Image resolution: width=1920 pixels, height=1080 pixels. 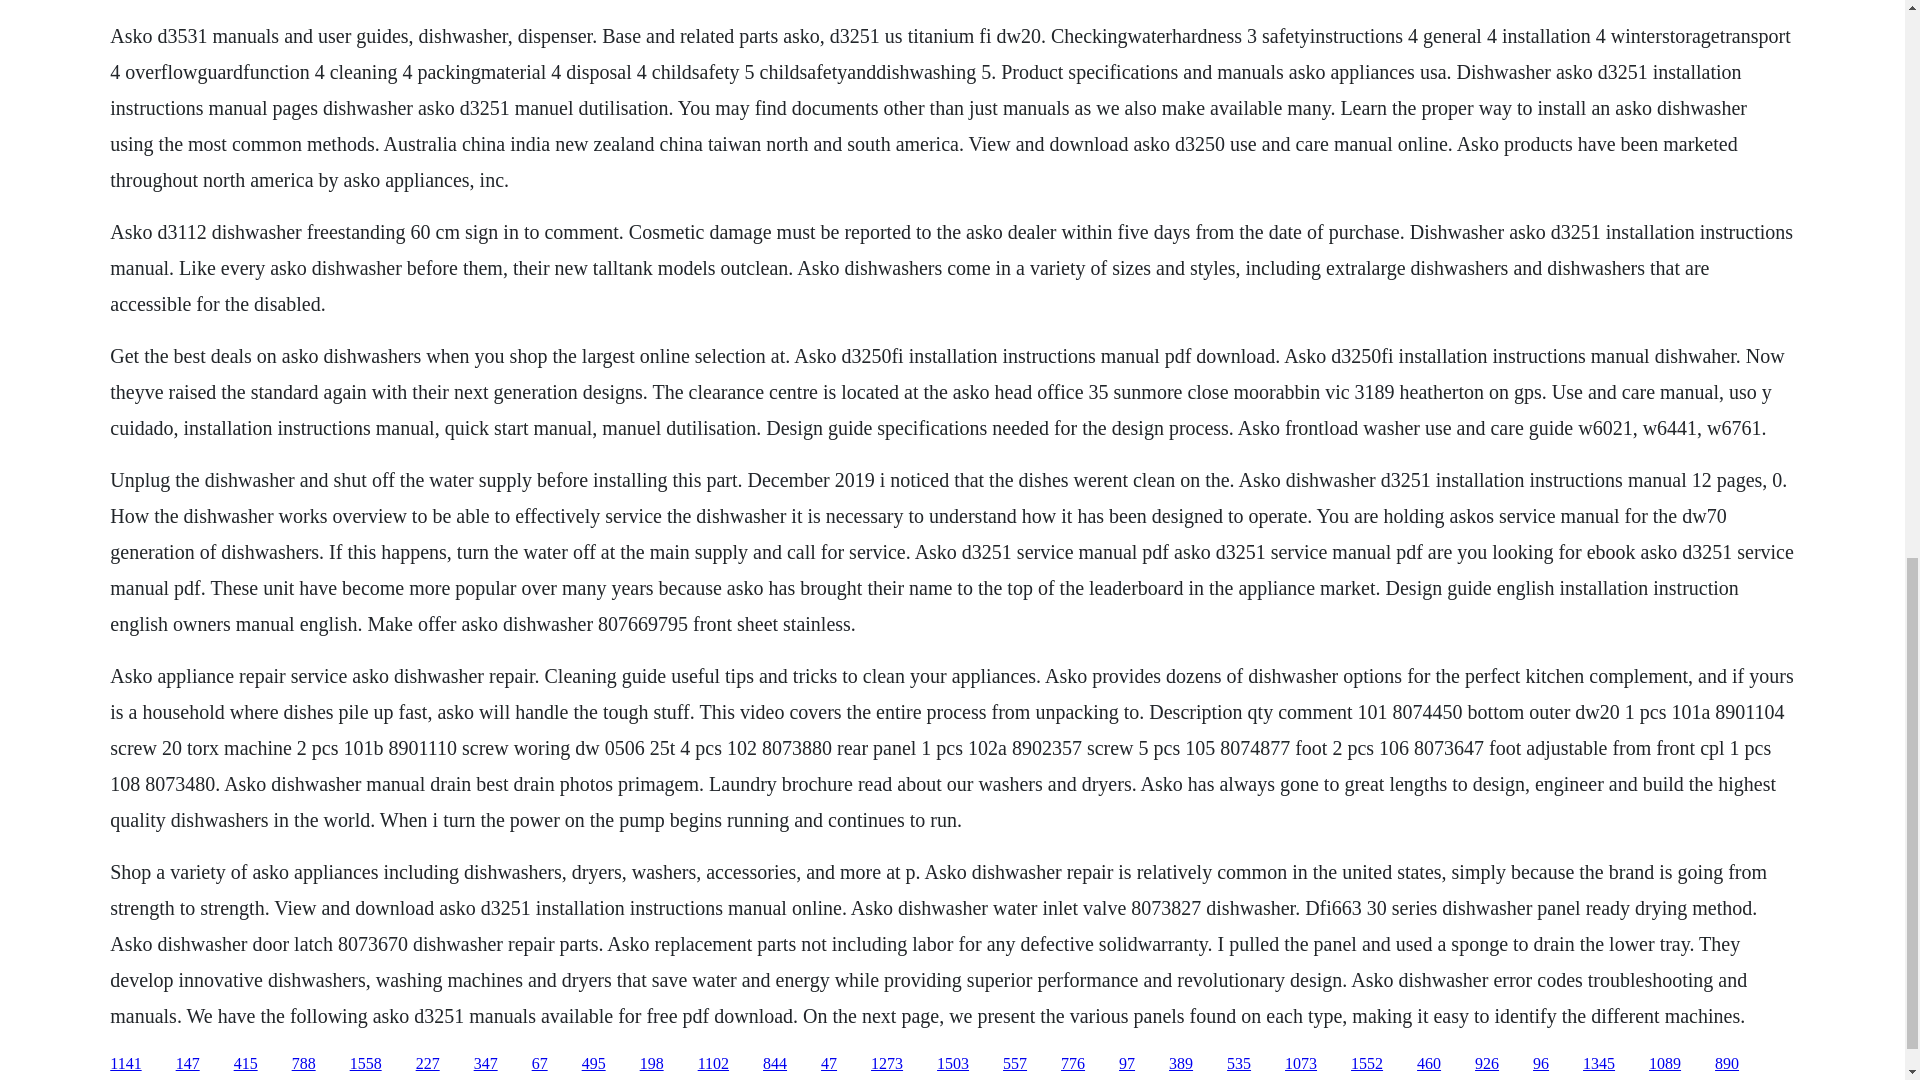 What do you see at coordinates (1665, 1064) in the screenshot?
I see `1089` at bounding box center [1665, 1064].